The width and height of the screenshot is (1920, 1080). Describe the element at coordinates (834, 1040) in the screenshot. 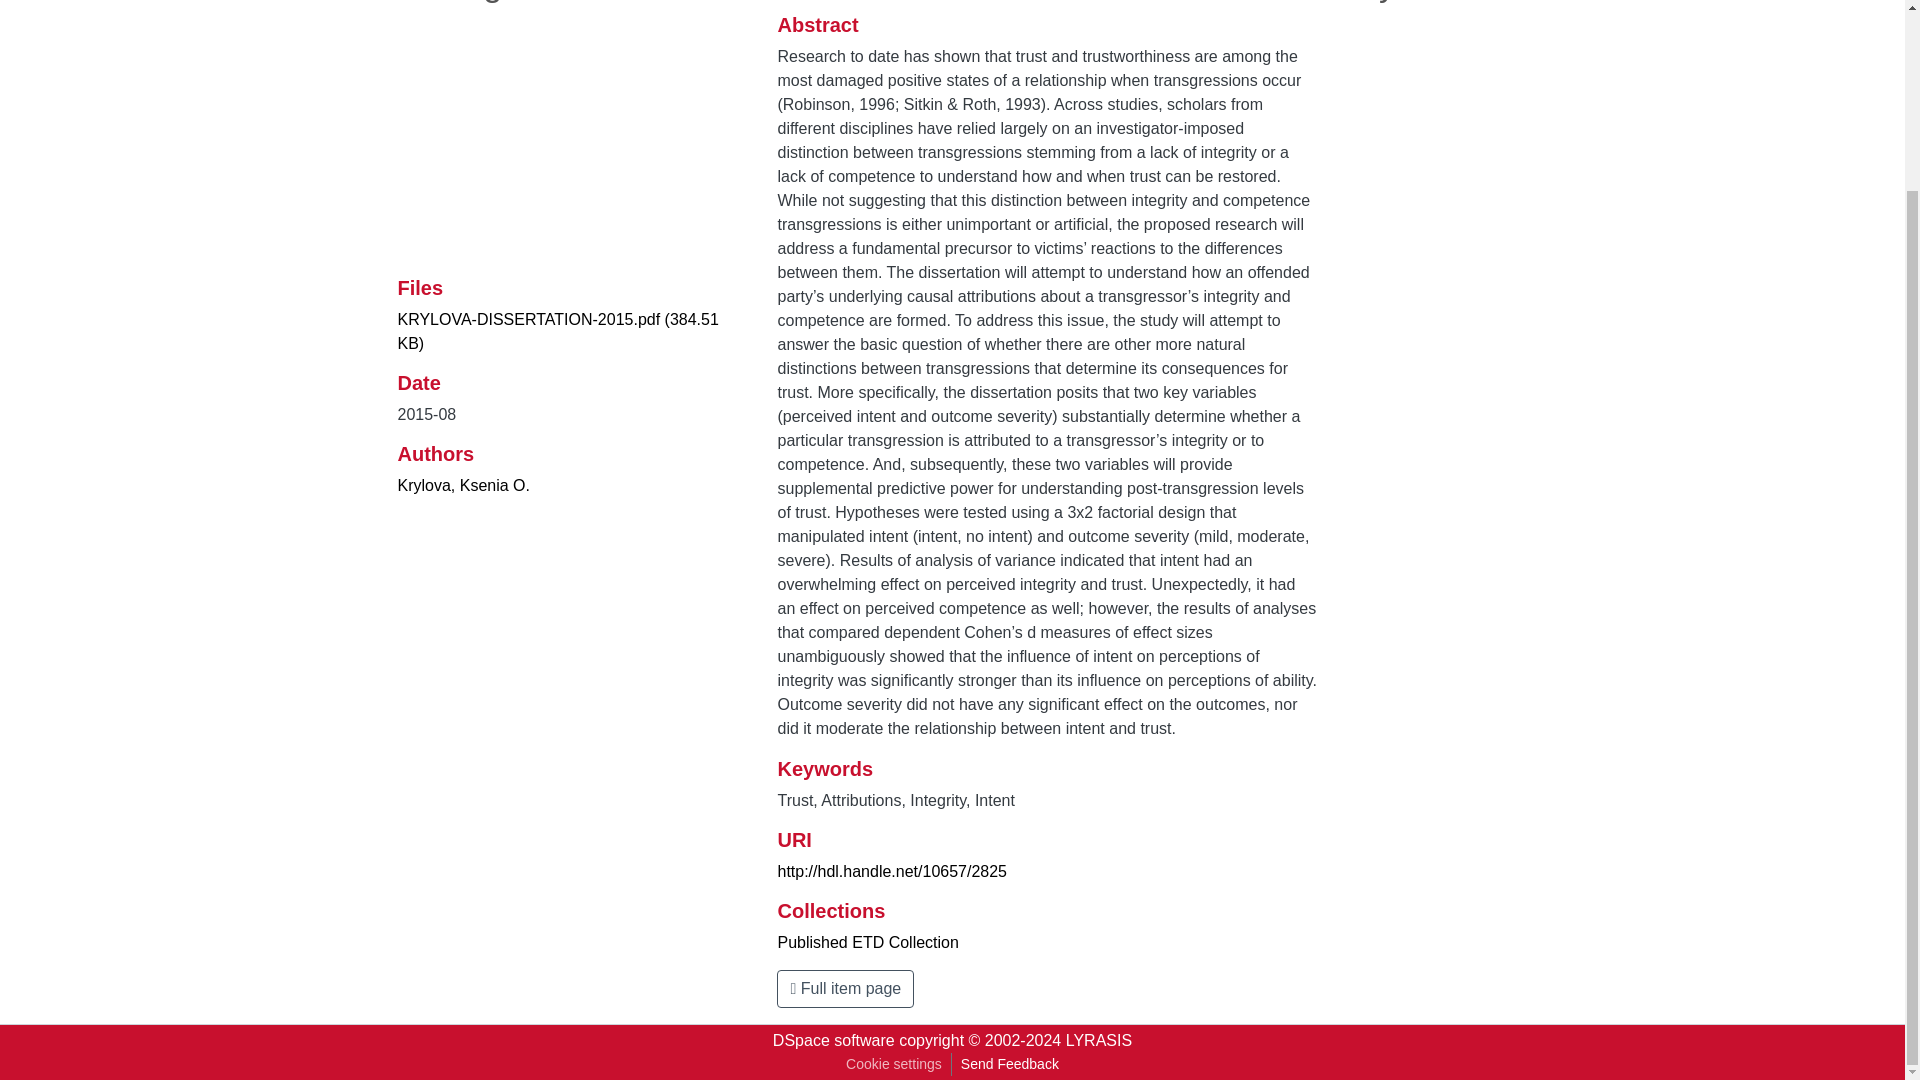

I see `DSpace software` at that location.